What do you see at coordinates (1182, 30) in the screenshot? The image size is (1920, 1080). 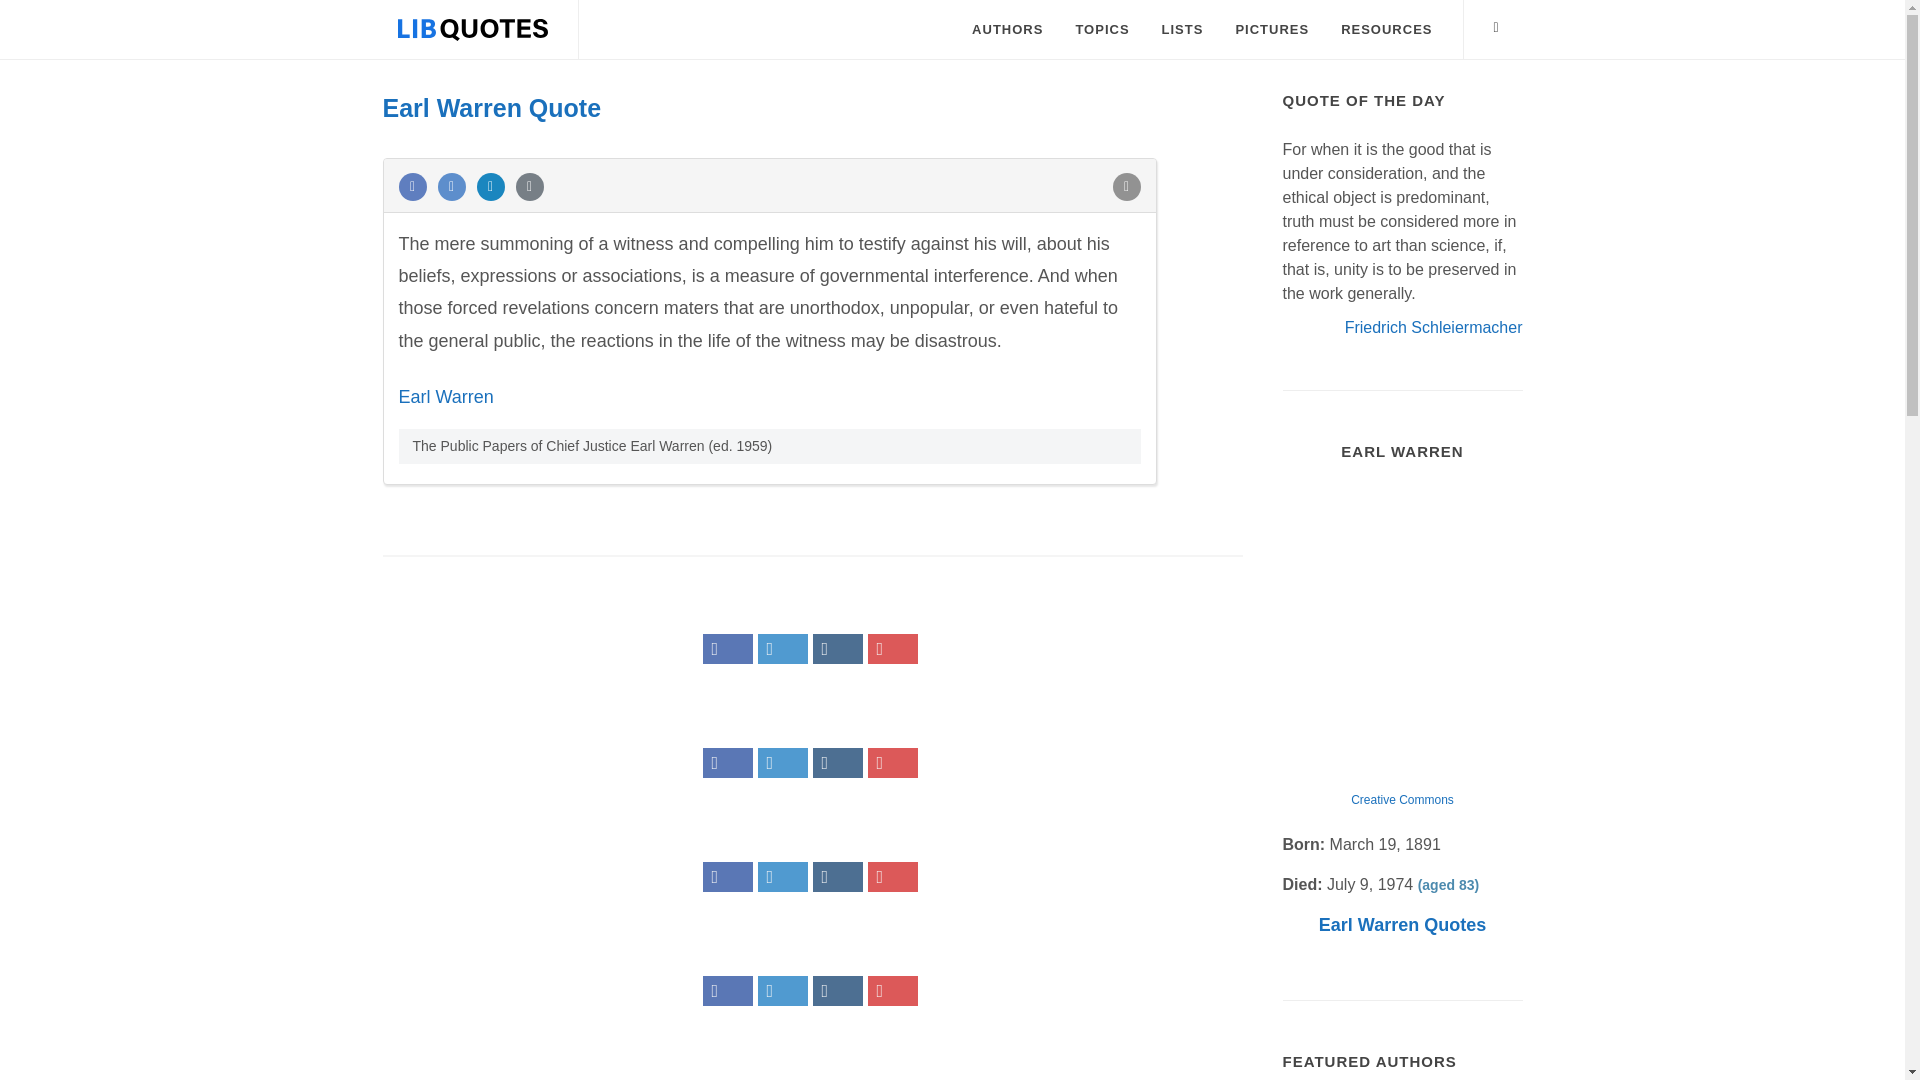 I see `LISTS` at bounding box center [1182, 30].